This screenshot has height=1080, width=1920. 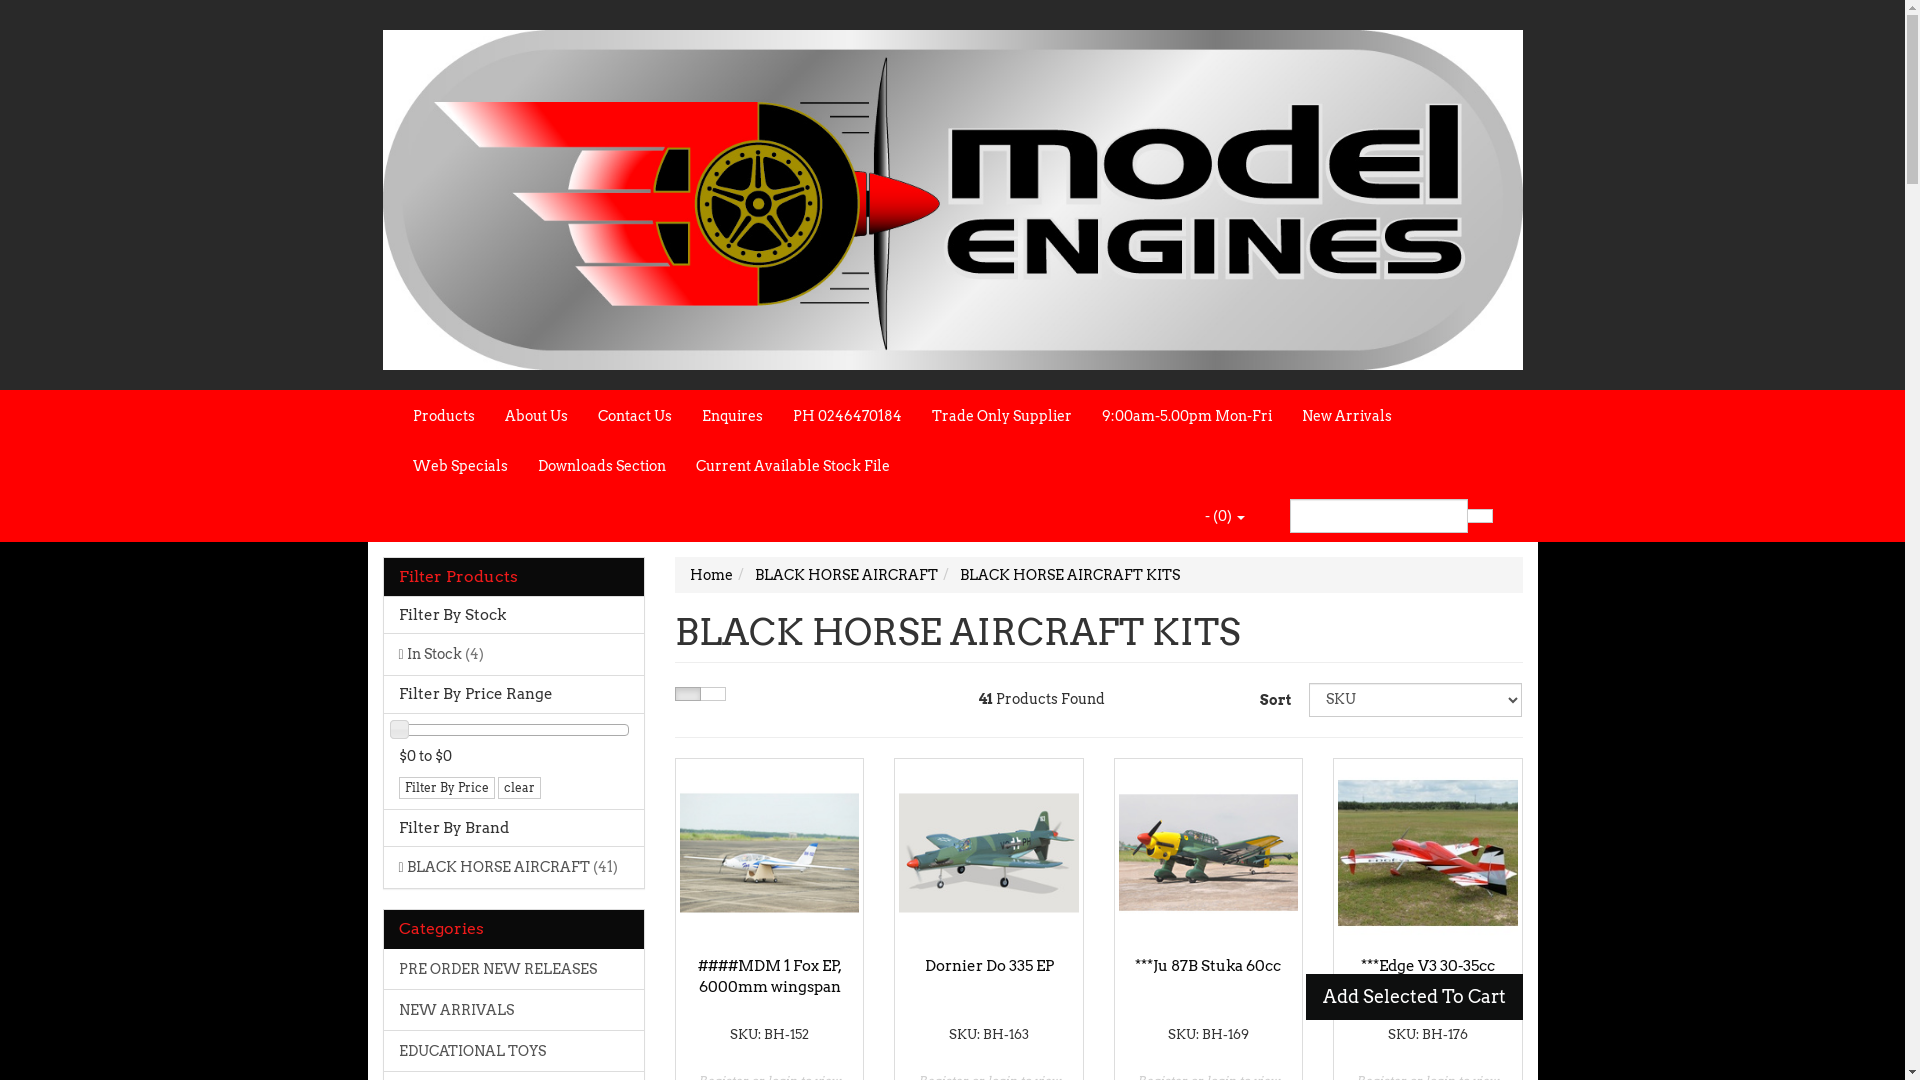 What do you see at coordinates (460, 466) in the screenshot?
I see `Web Specials` at bounding box center [460, 466].